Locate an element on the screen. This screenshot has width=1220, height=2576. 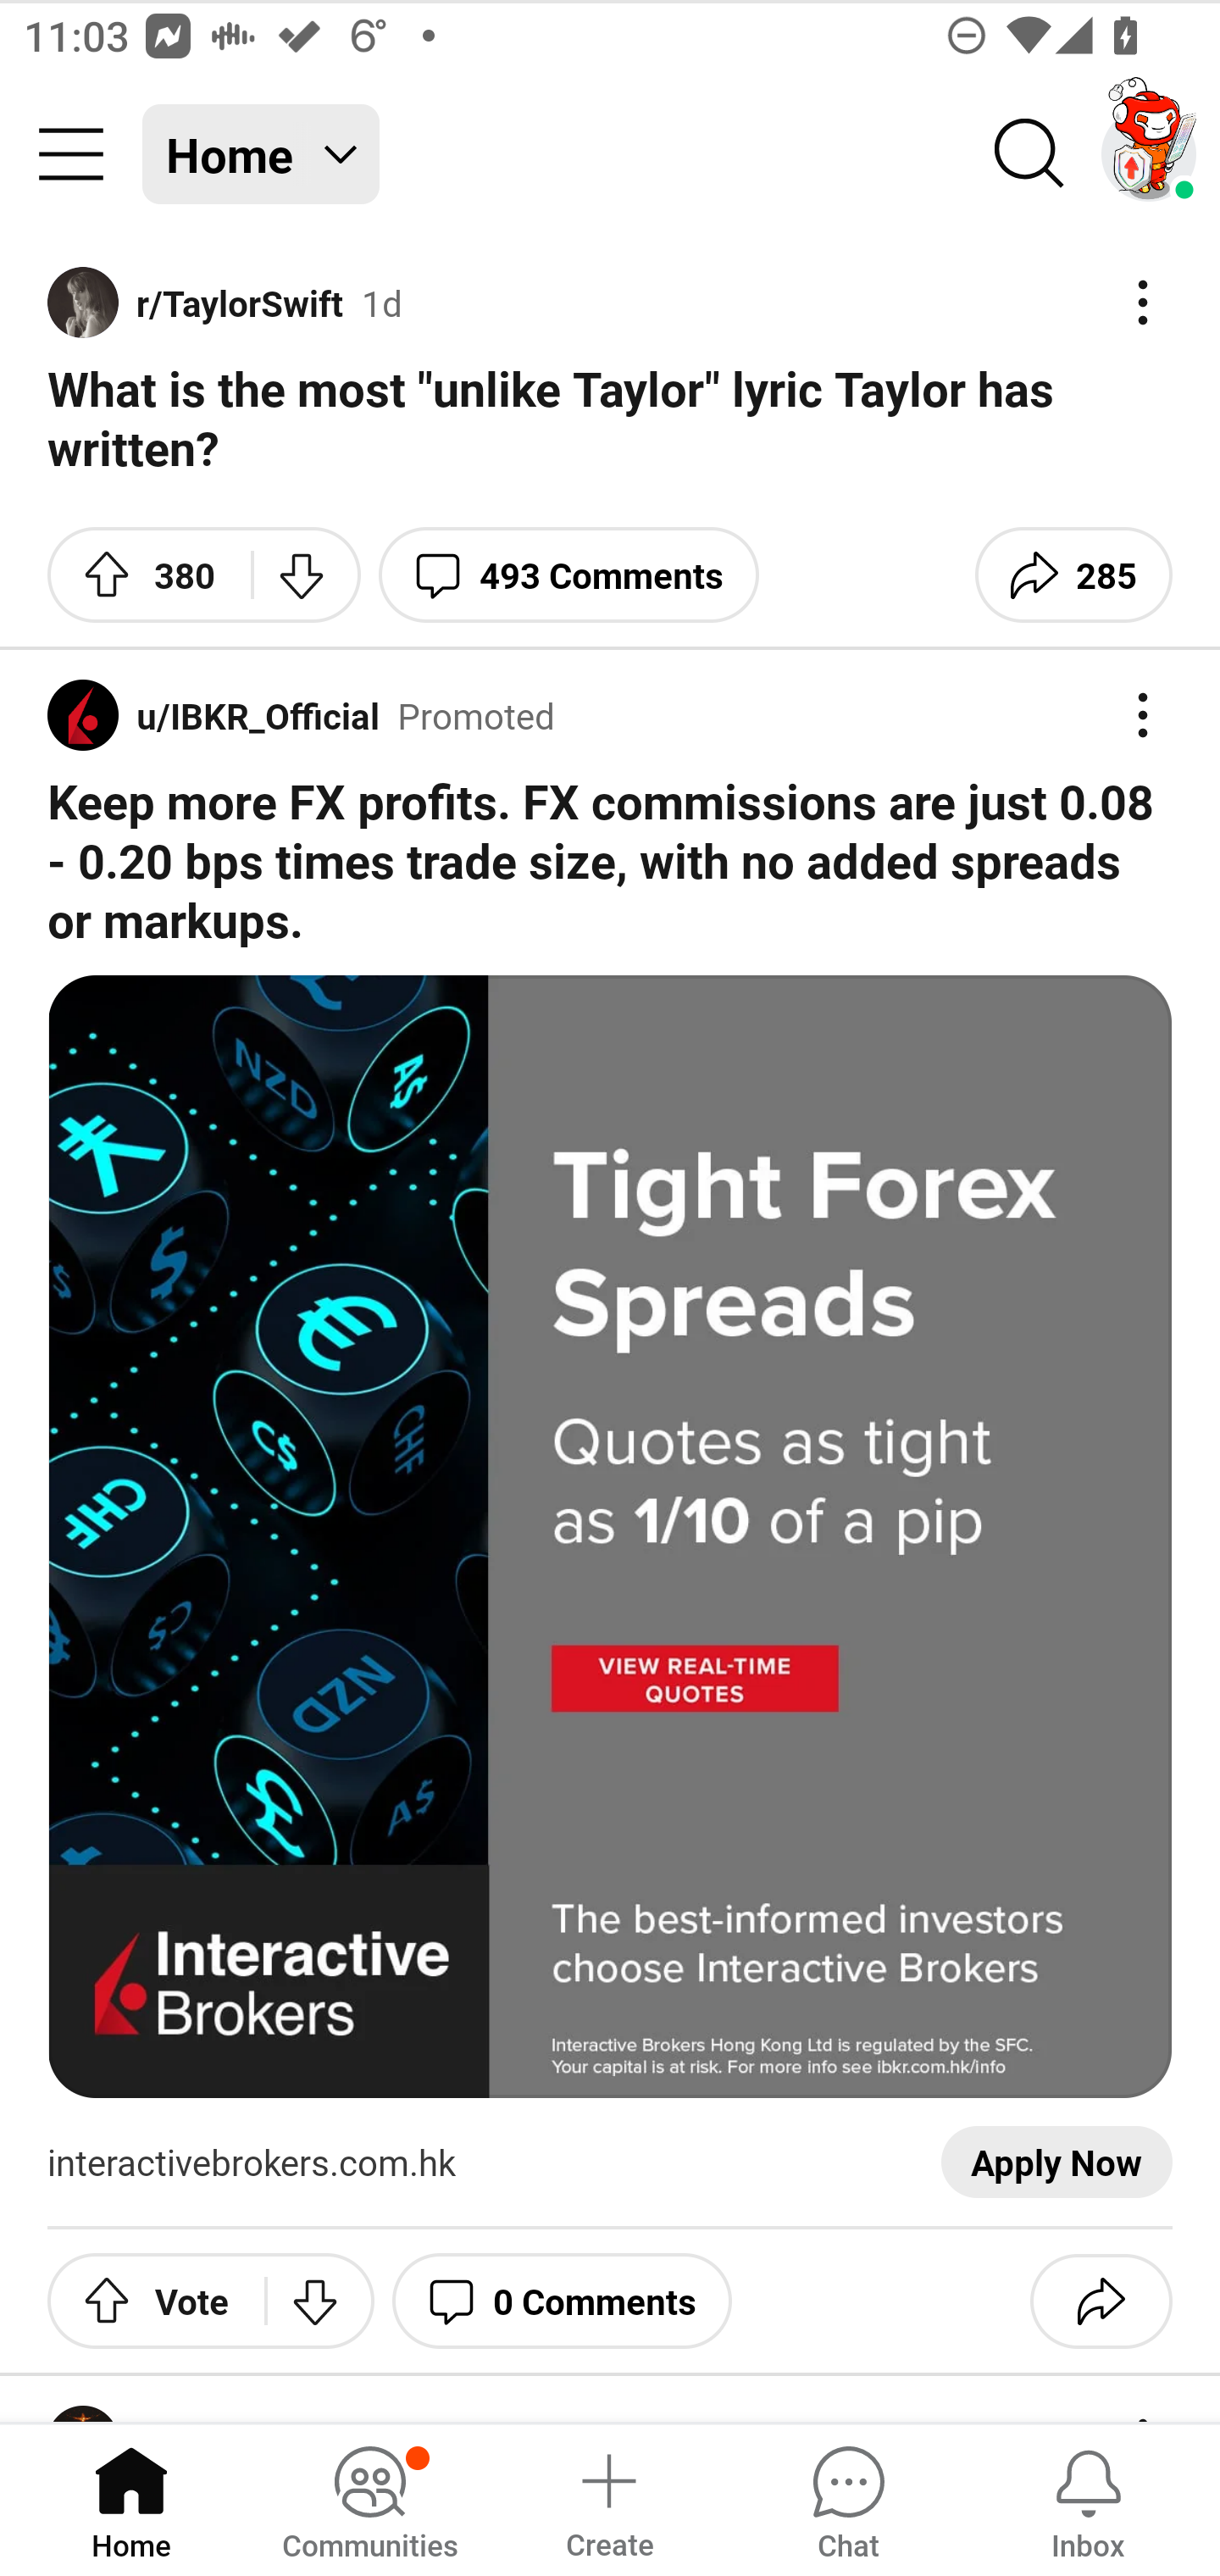
TestAppium002 account is located at coordinates (1149, 154).